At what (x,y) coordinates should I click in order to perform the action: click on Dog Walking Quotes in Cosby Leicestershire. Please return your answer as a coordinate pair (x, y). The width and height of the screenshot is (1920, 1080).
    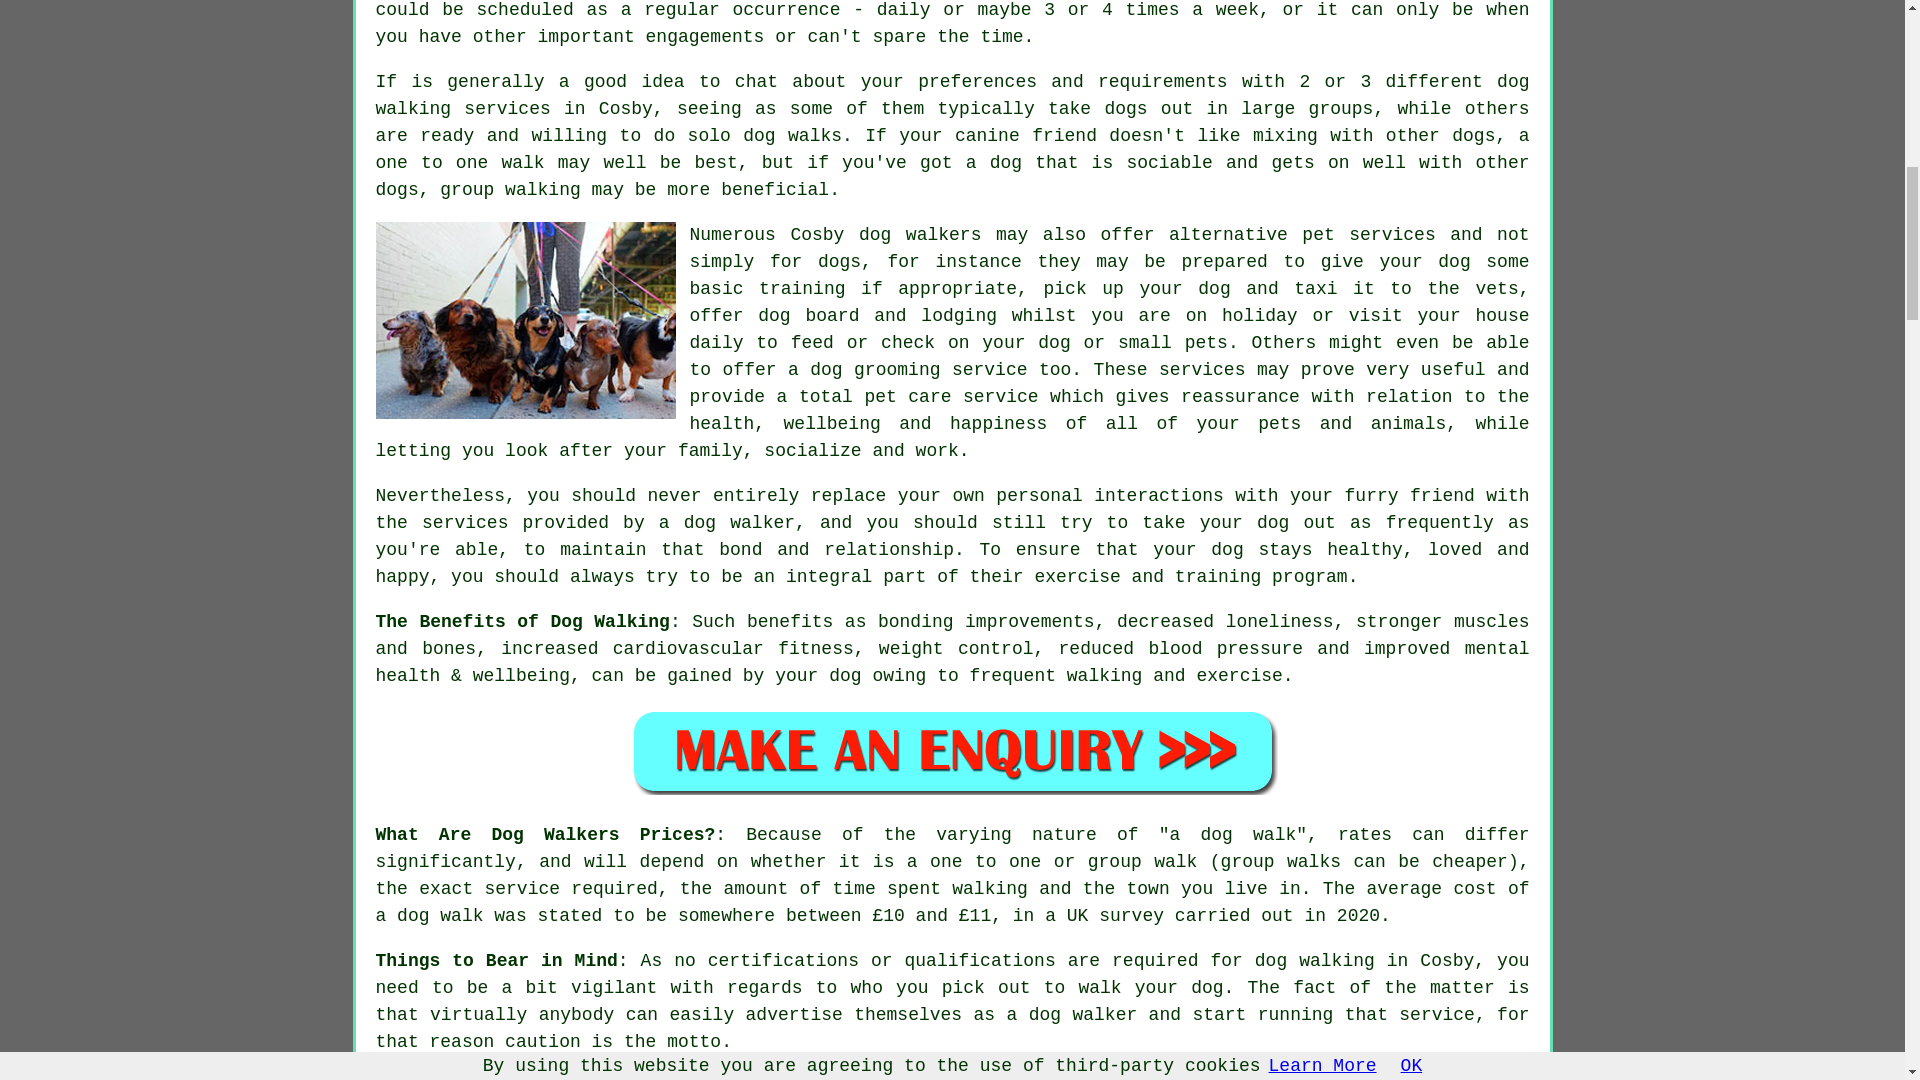
    Looking at the image, I should click on (952, 751).